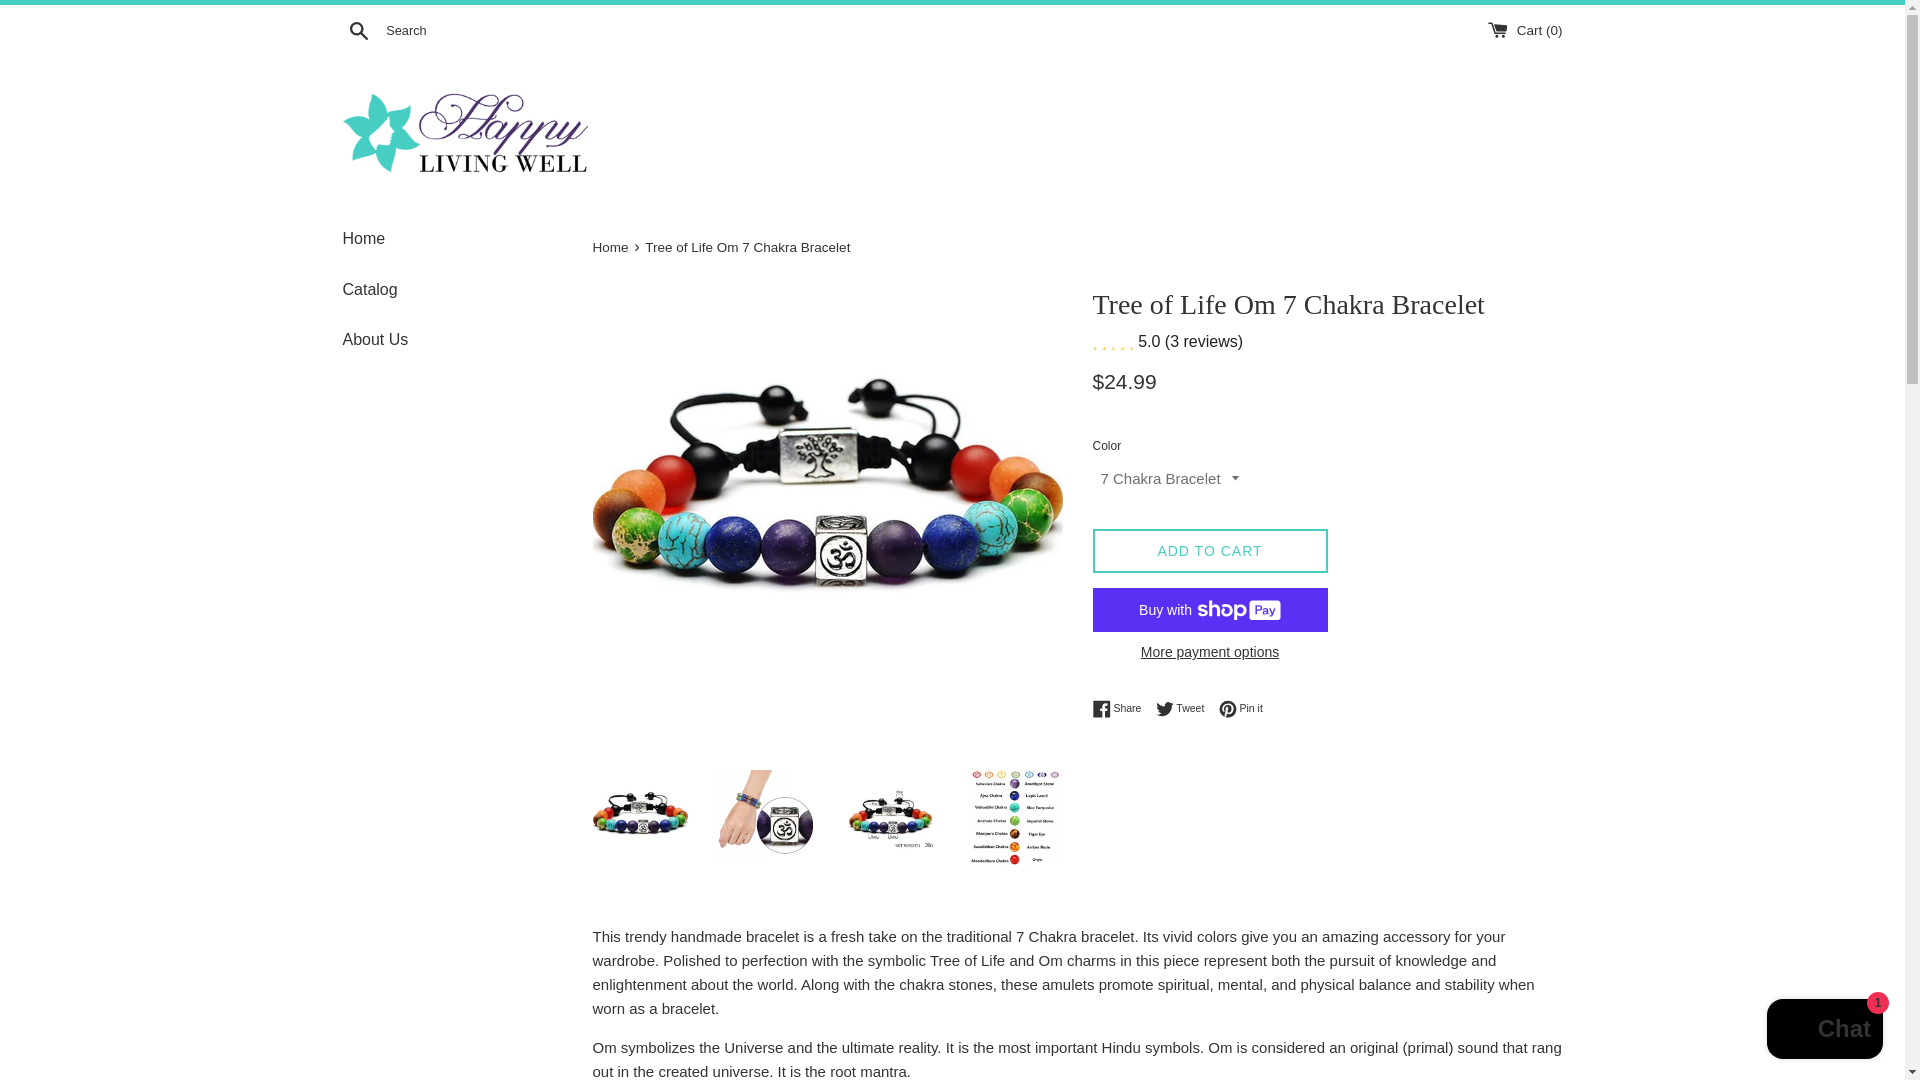 This screenshot has height=1080, width=1920. I want to click on Catalog, so click(1241, 708).